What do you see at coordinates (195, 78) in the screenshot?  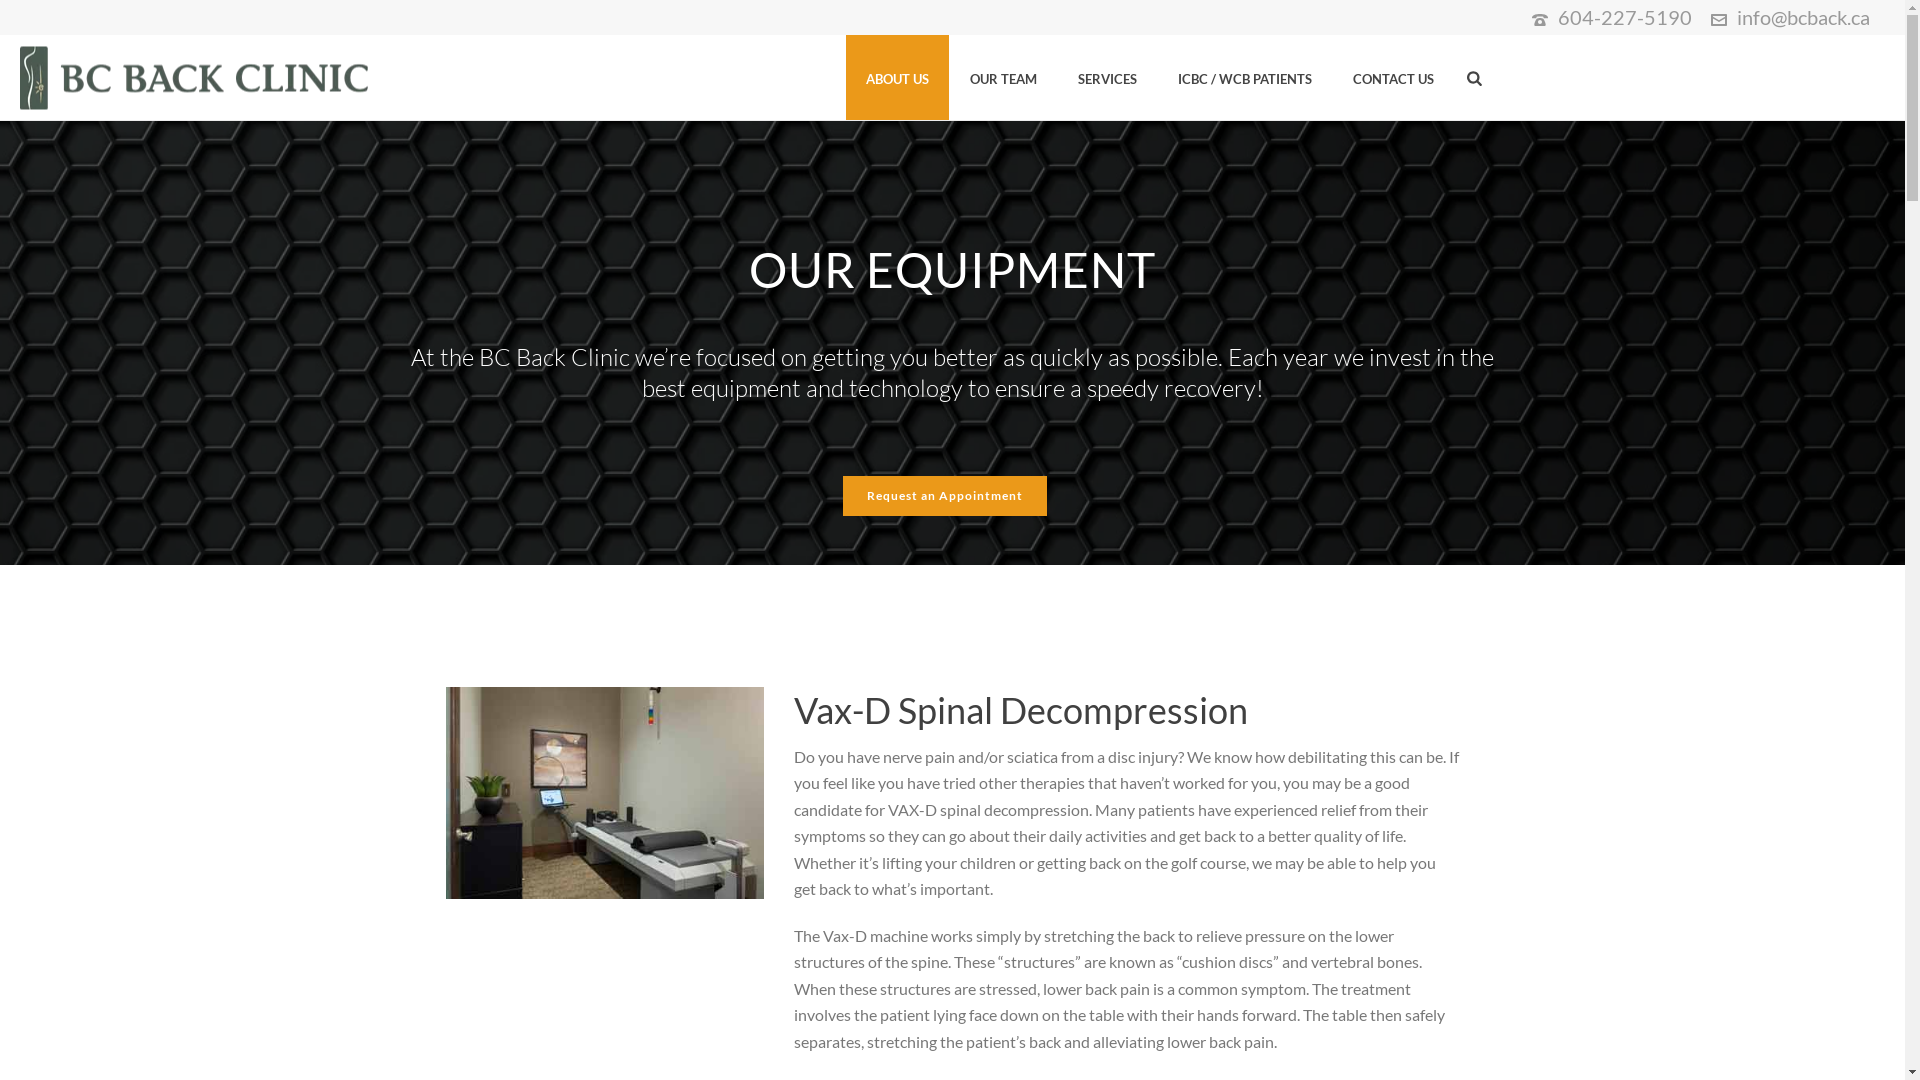 I see `Your Health is Our Priority` at bounding box center [195, 78].